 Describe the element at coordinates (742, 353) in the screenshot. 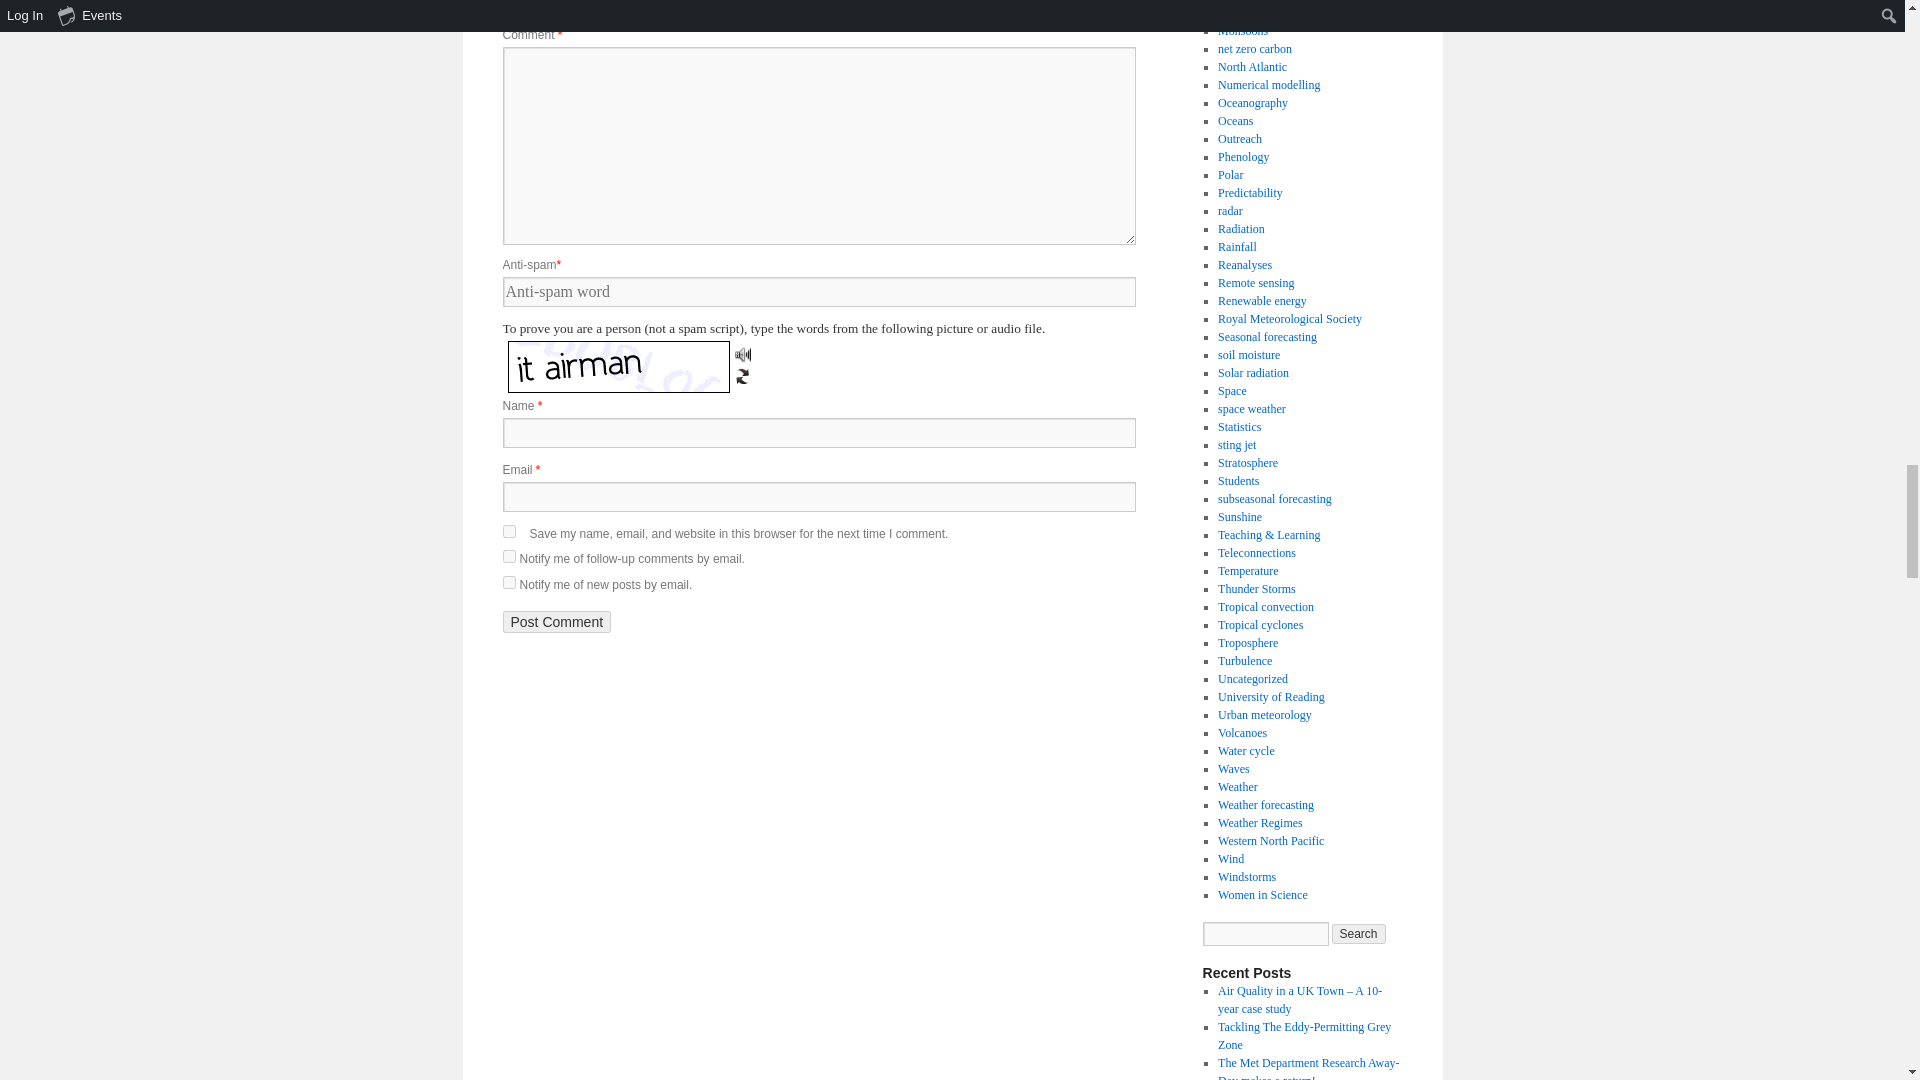

I see `Listen` at that location.